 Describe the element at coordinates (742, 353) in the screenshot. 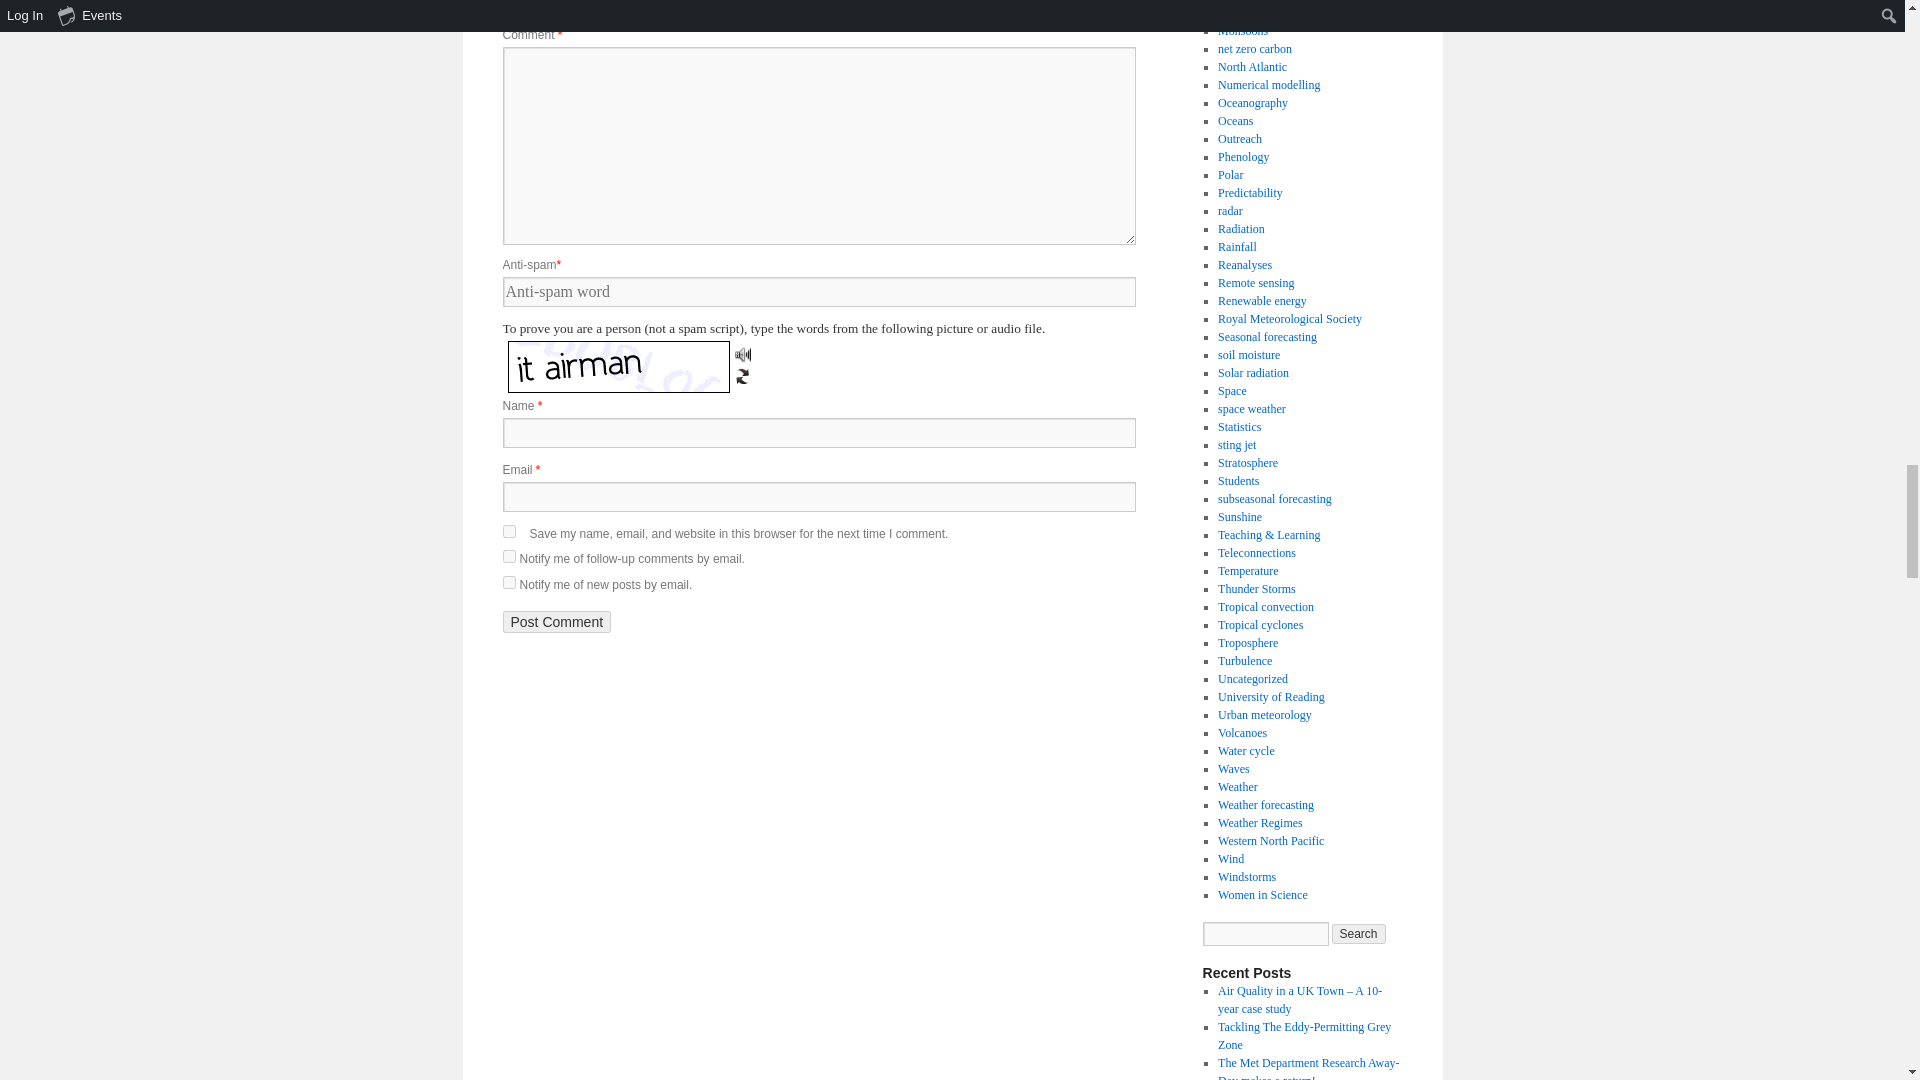

I see `Listen` at that location.